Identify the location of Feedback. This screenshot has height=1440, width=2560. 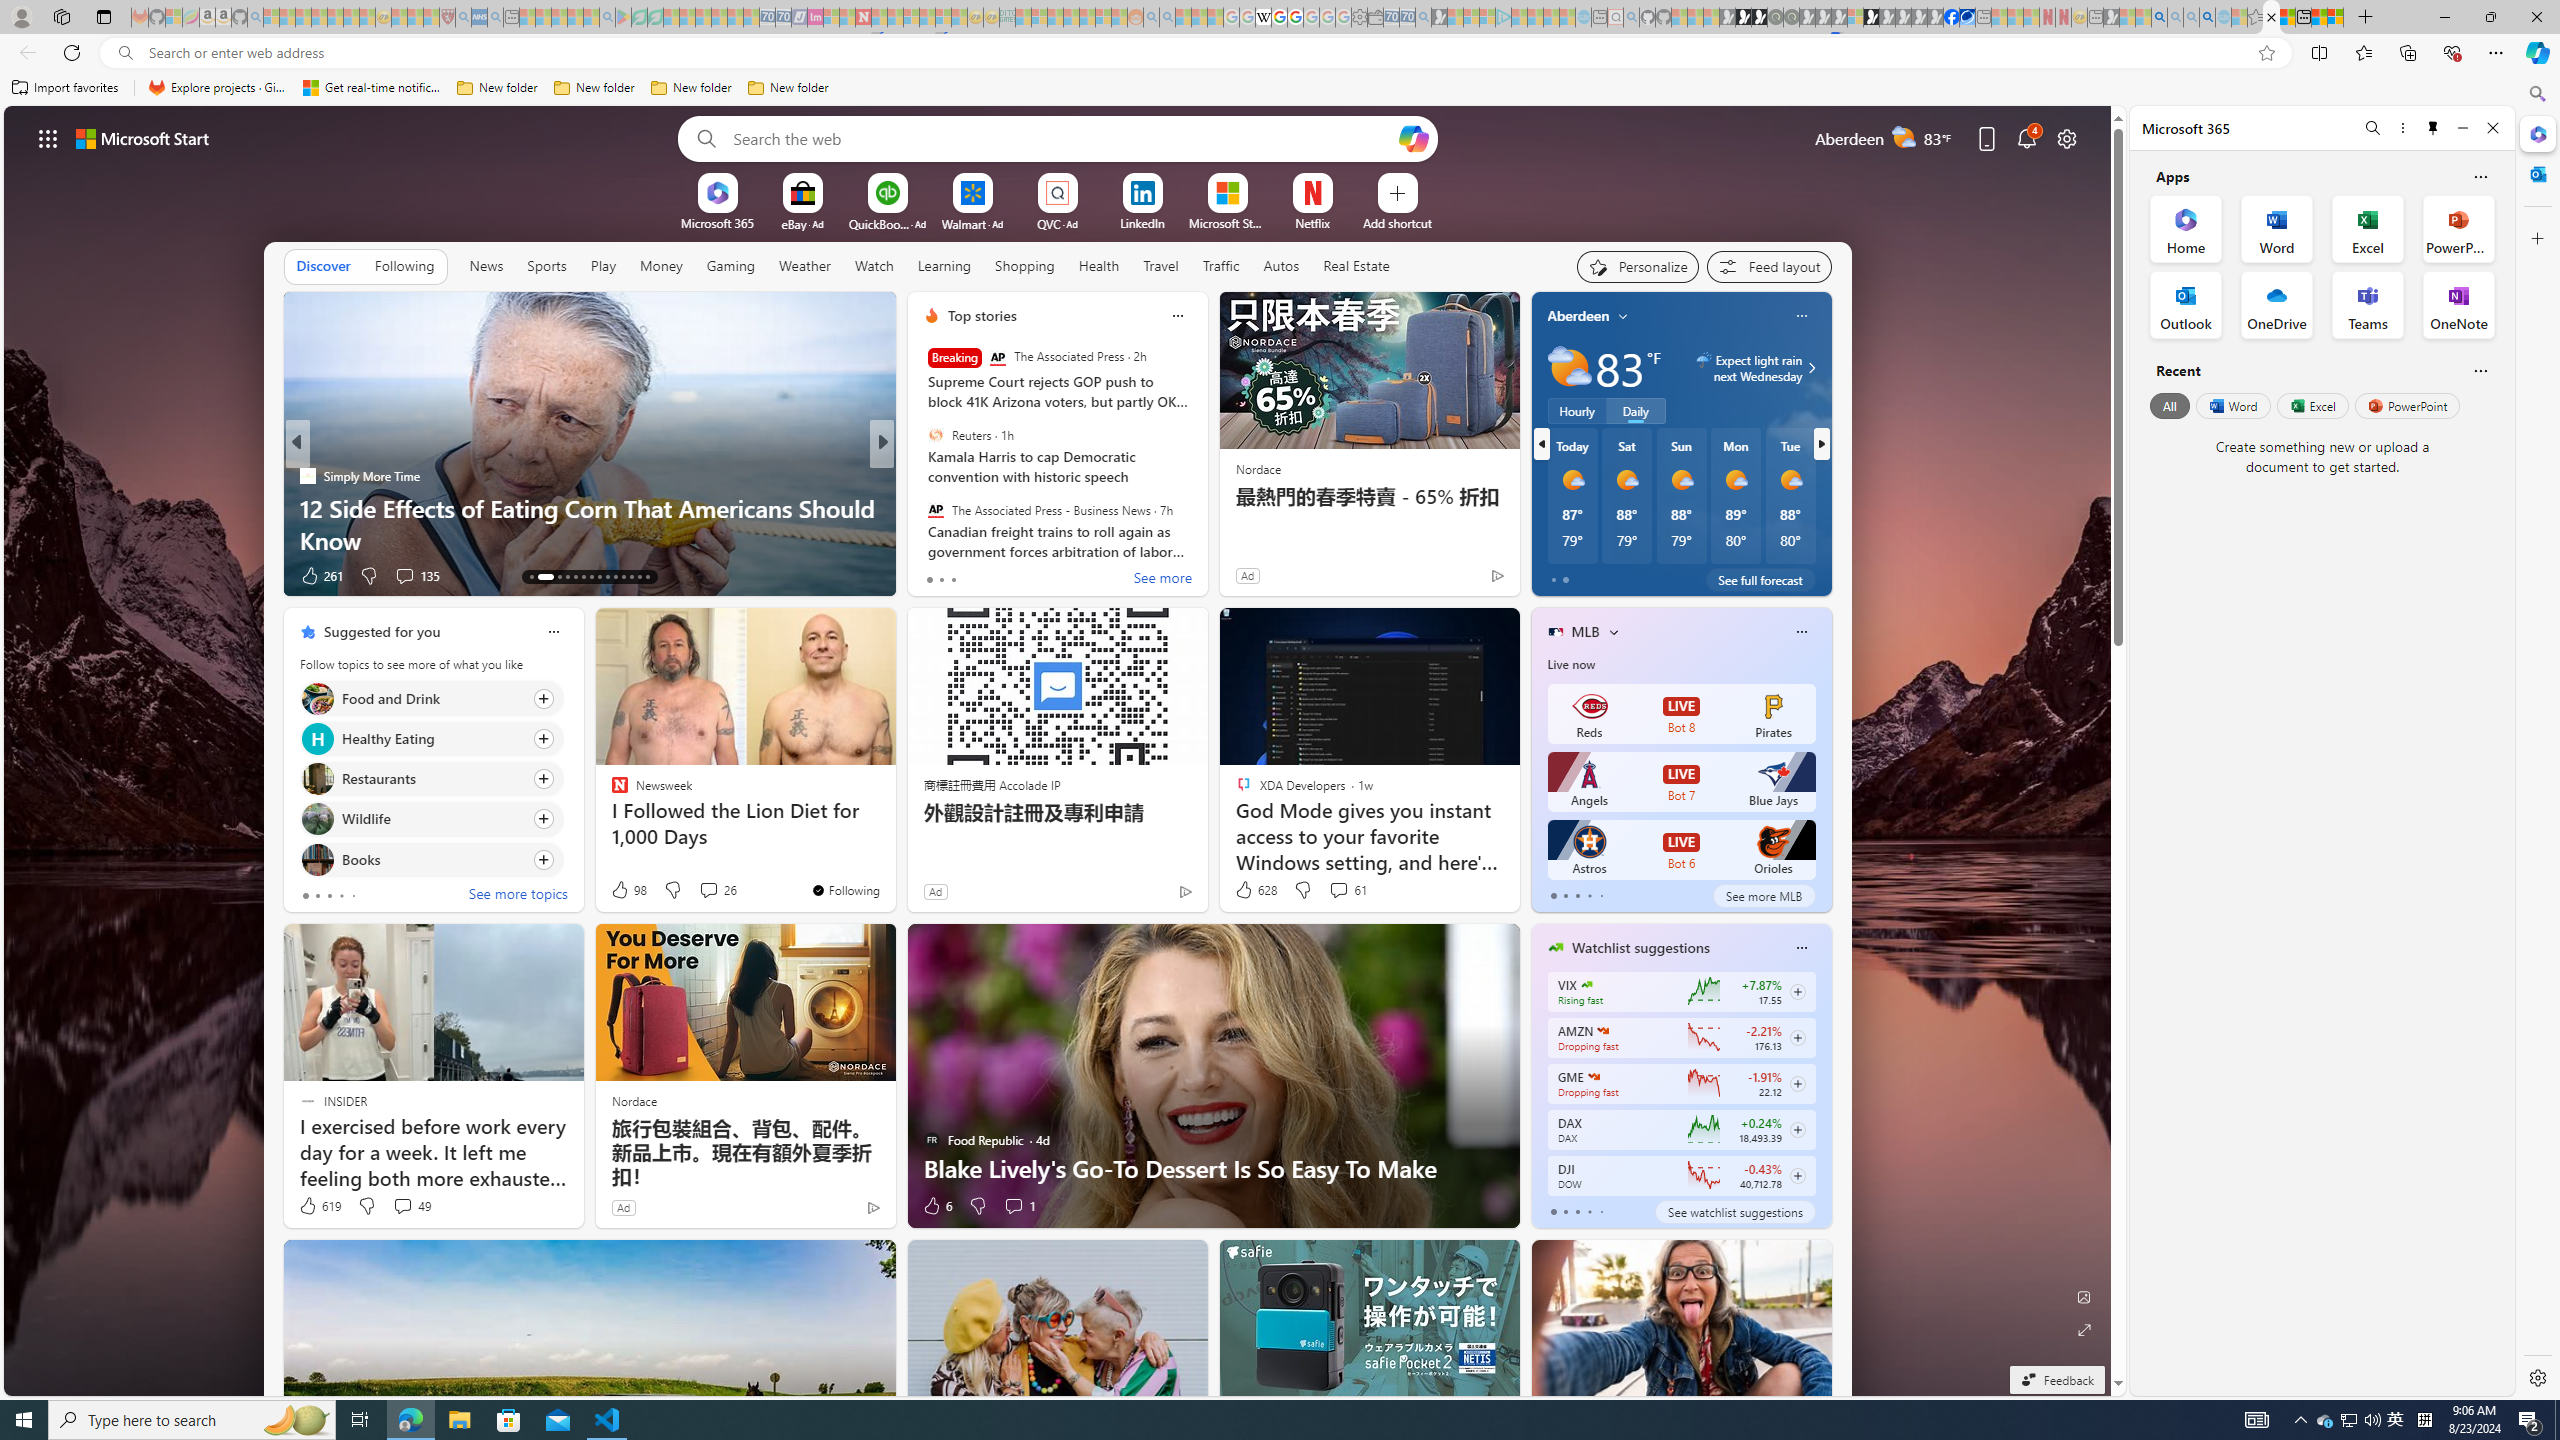
(2056, 1380).